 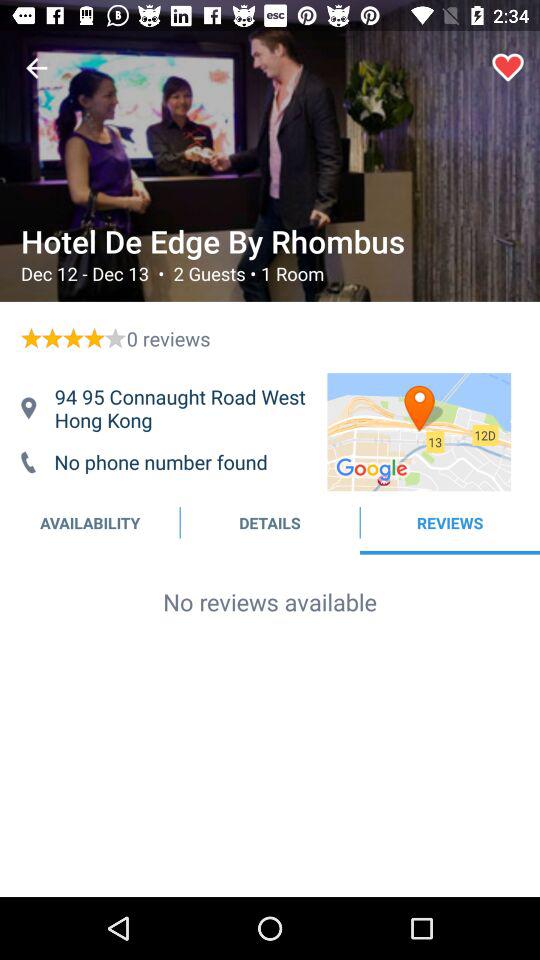 I want to click on click on text next to details, so click(x=450, y=522).